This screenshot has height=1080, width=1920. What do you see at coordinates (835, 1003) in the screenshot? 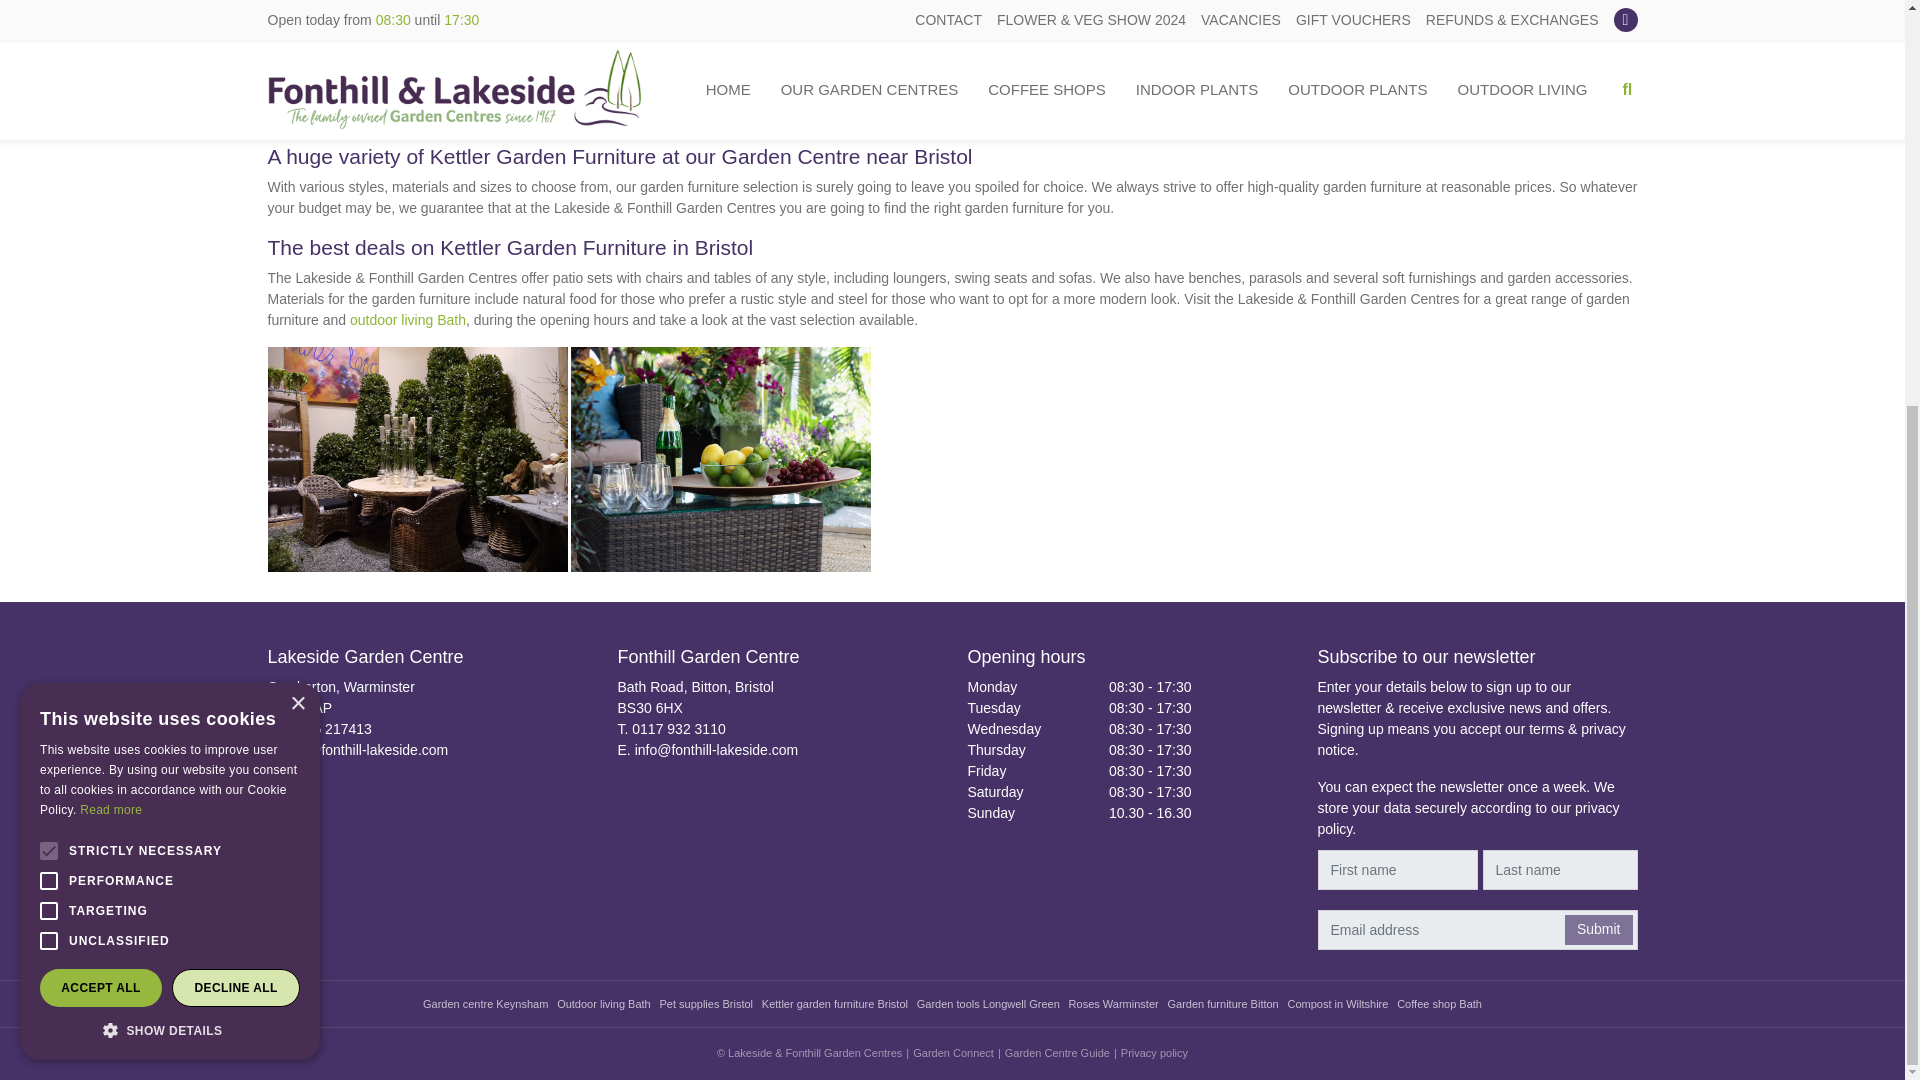
I see `Kettler garden furniture Bristol` at bounding box center [835, 1003].